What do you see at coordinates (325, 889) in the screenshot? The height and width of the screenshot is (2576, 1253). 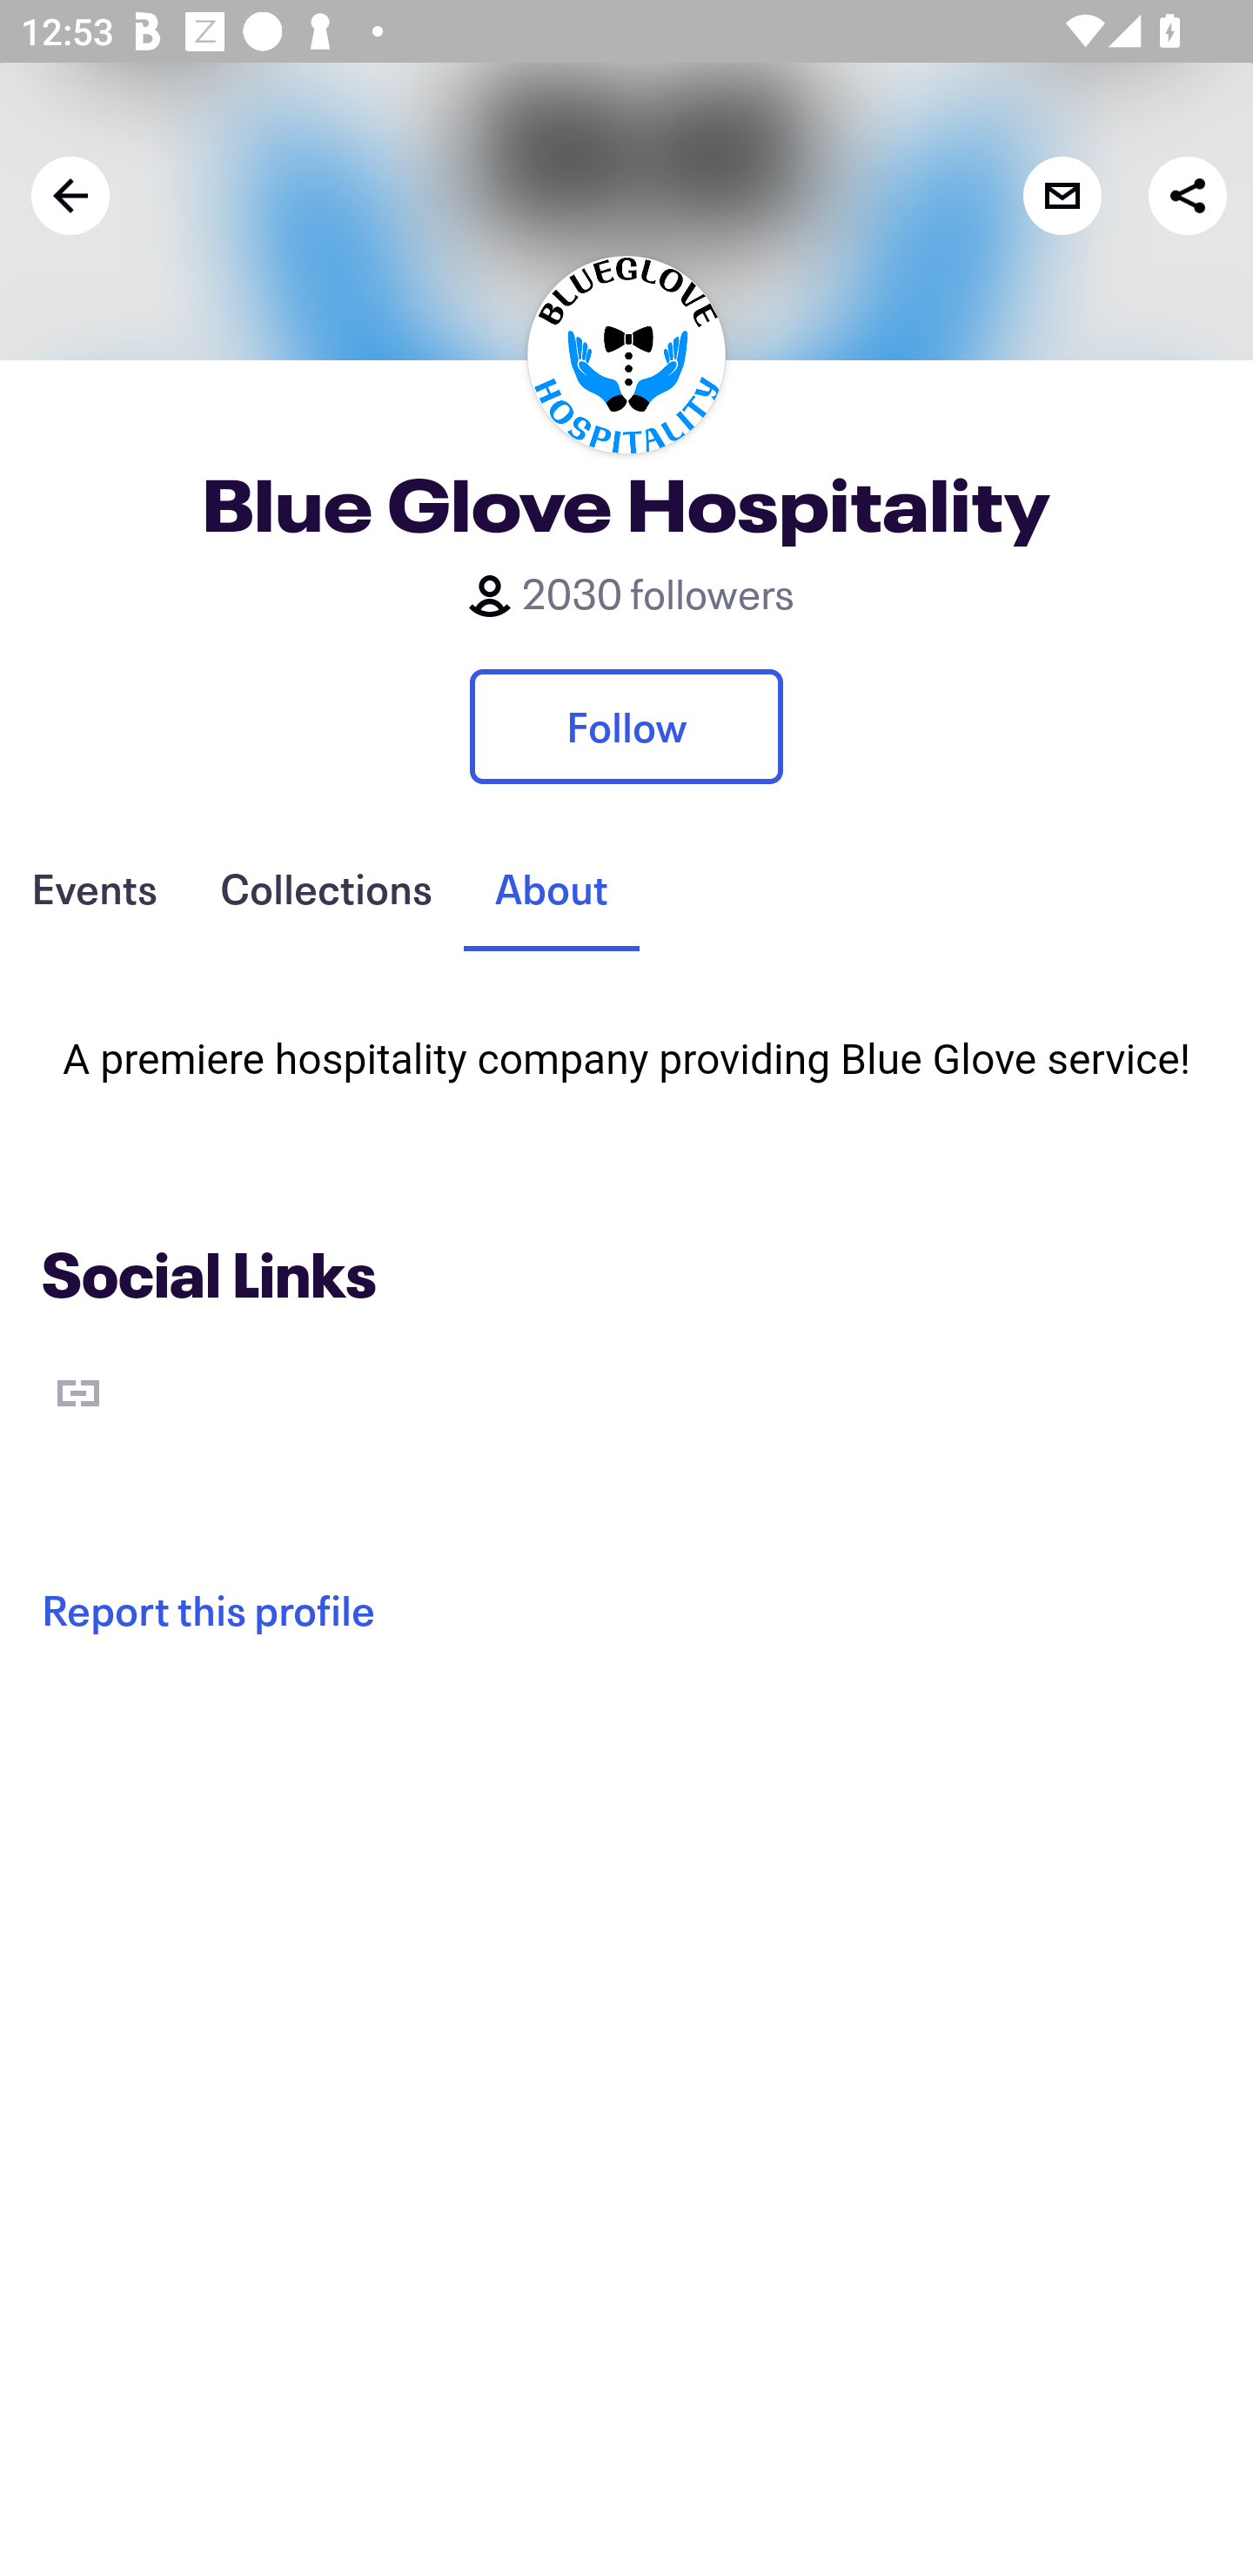 I see `Collections` at bounding box center [325, 889].